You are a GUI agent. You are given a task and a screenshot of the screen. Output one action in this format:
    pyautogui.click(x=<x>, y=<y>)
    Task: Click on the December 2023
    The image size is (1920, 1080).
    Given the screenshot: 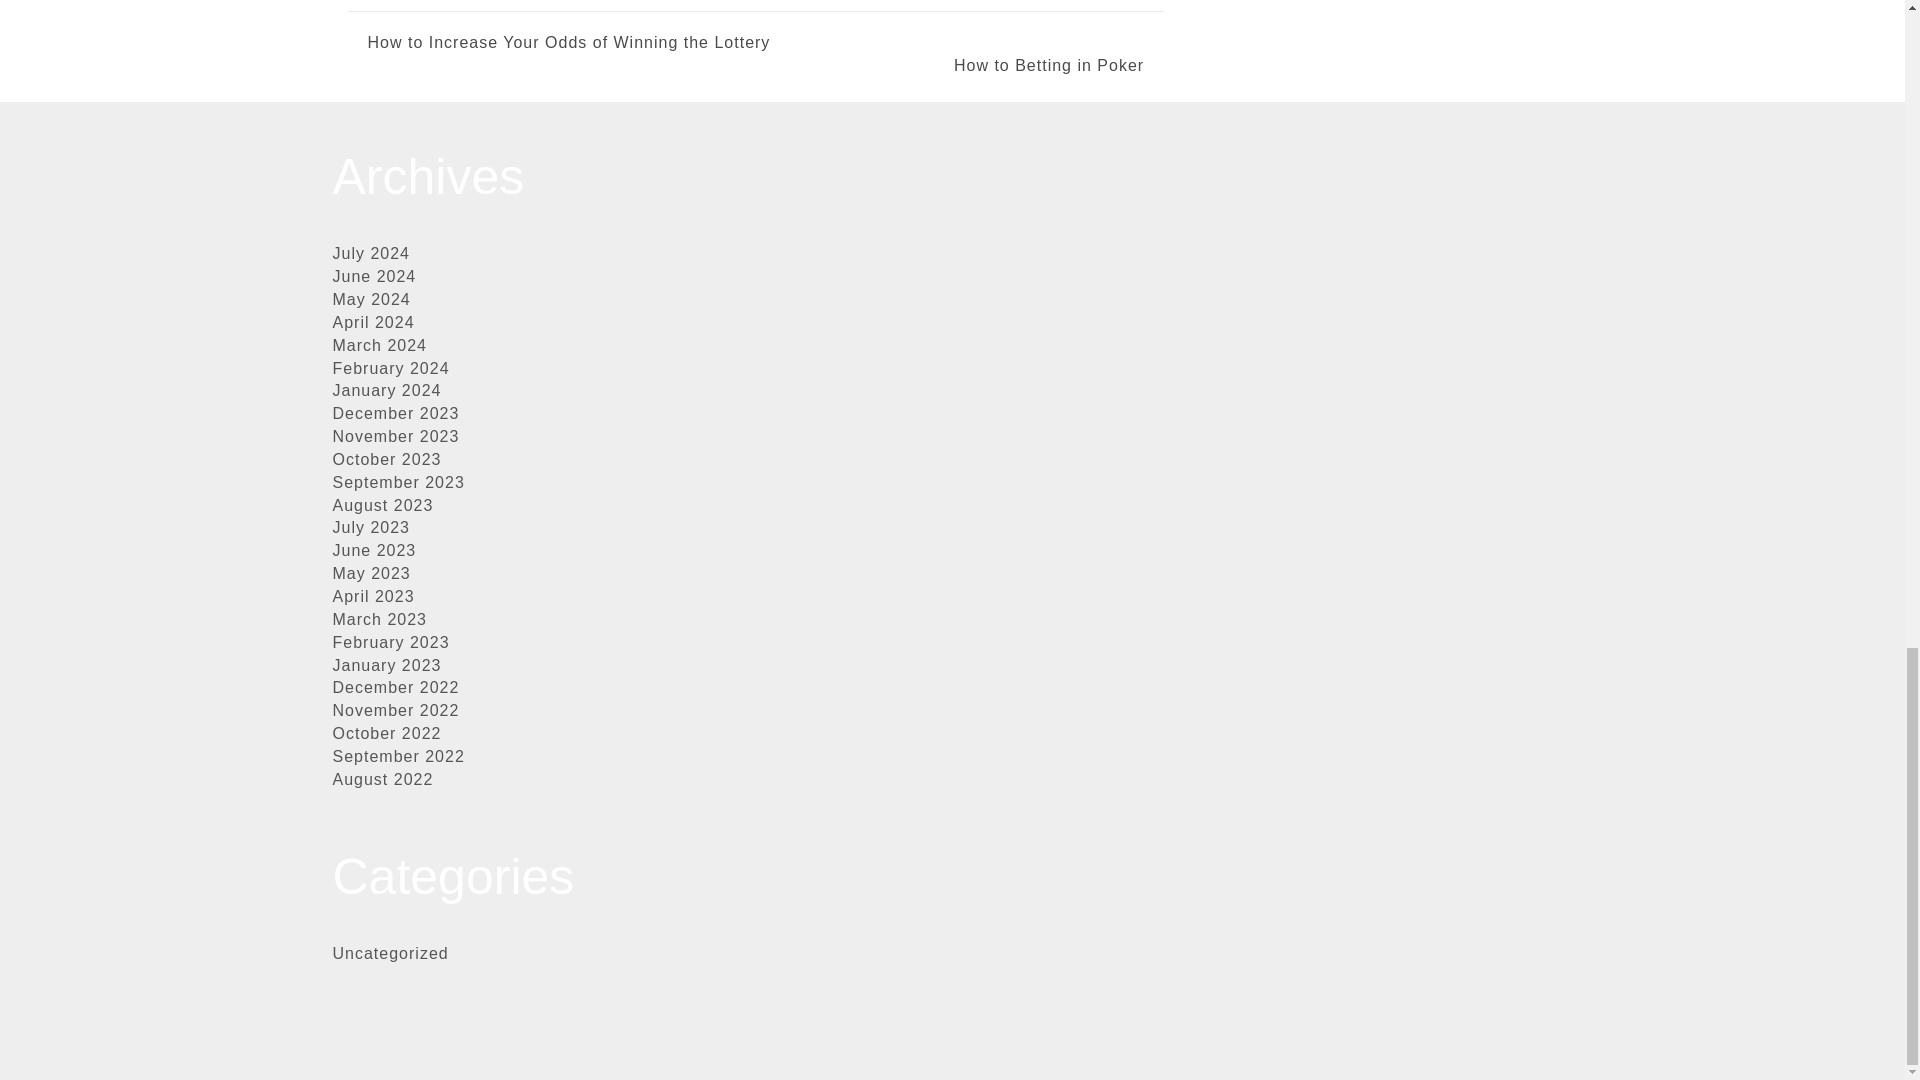 What is the action you would take?
    pyautogui.click(x=395, y=414)
    